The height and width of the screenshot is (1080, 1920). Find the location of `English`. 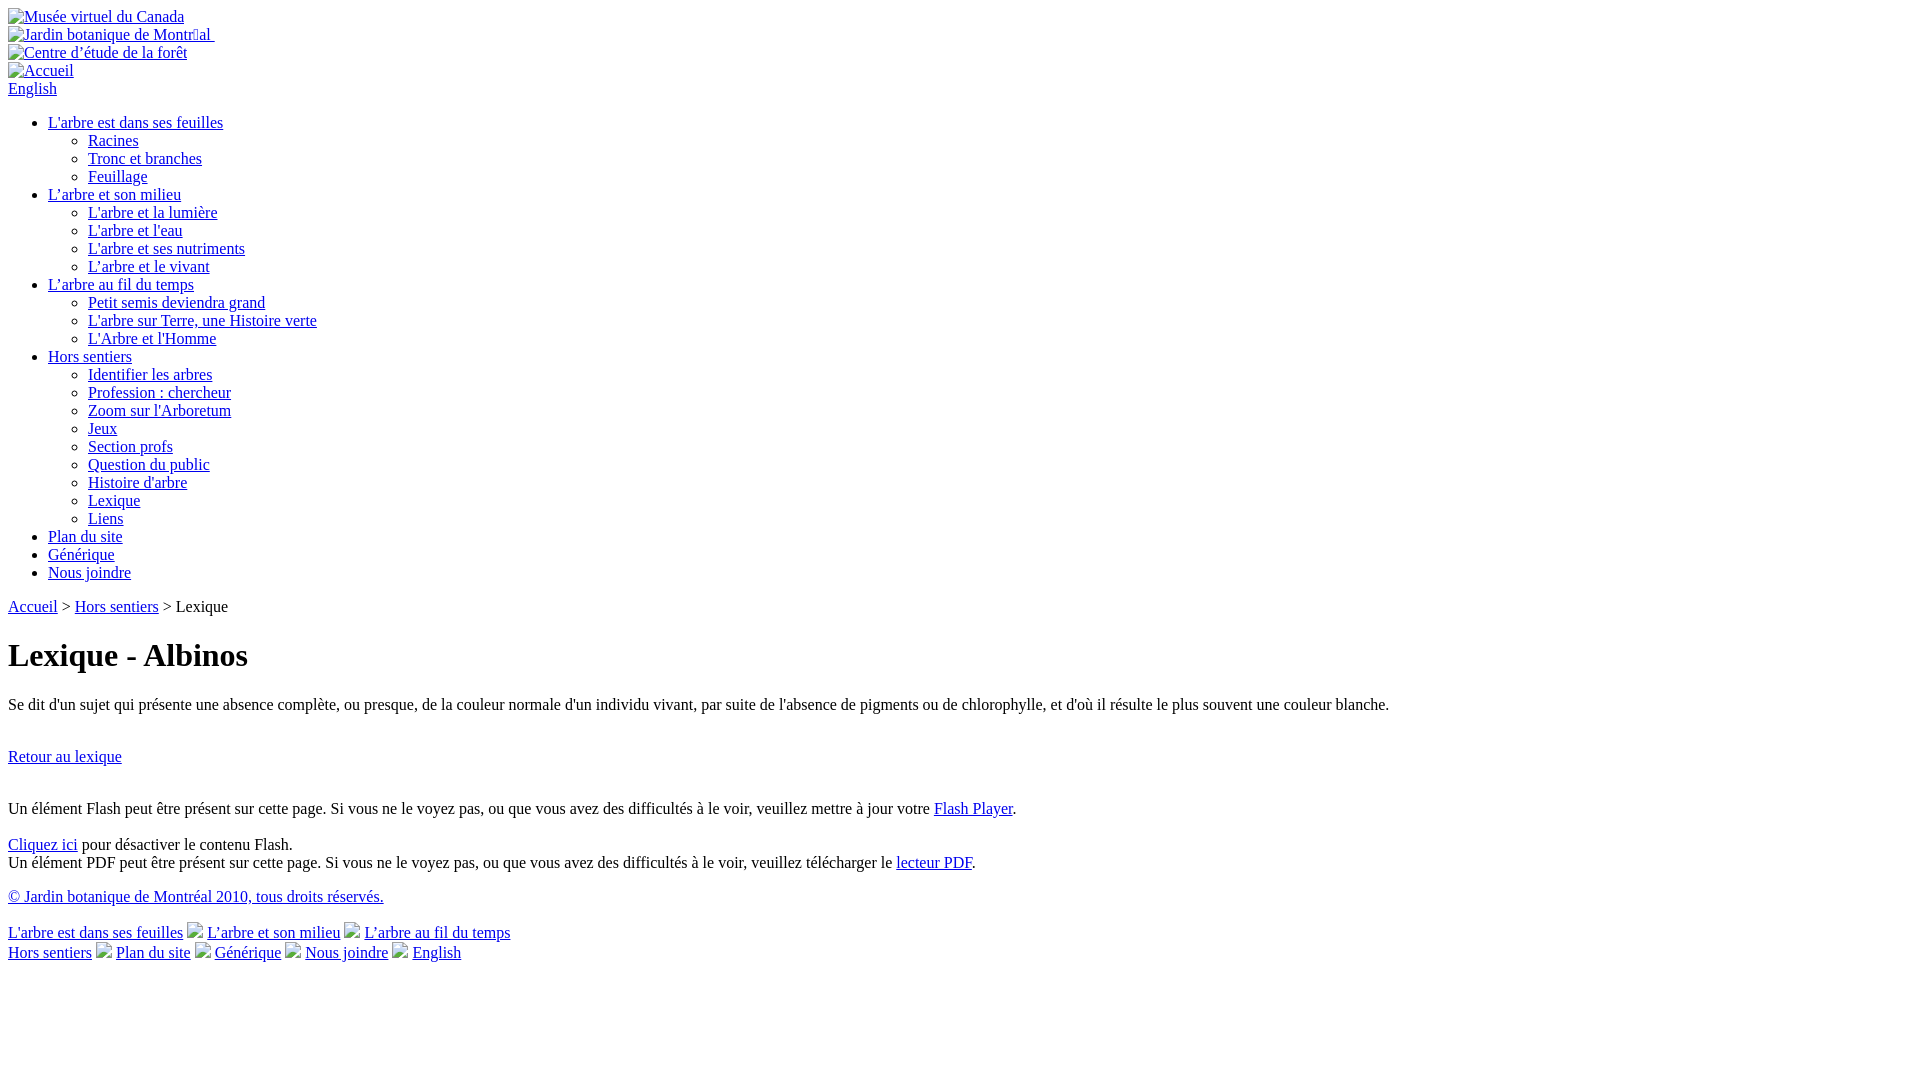

English is located at coordinates (436, 952).